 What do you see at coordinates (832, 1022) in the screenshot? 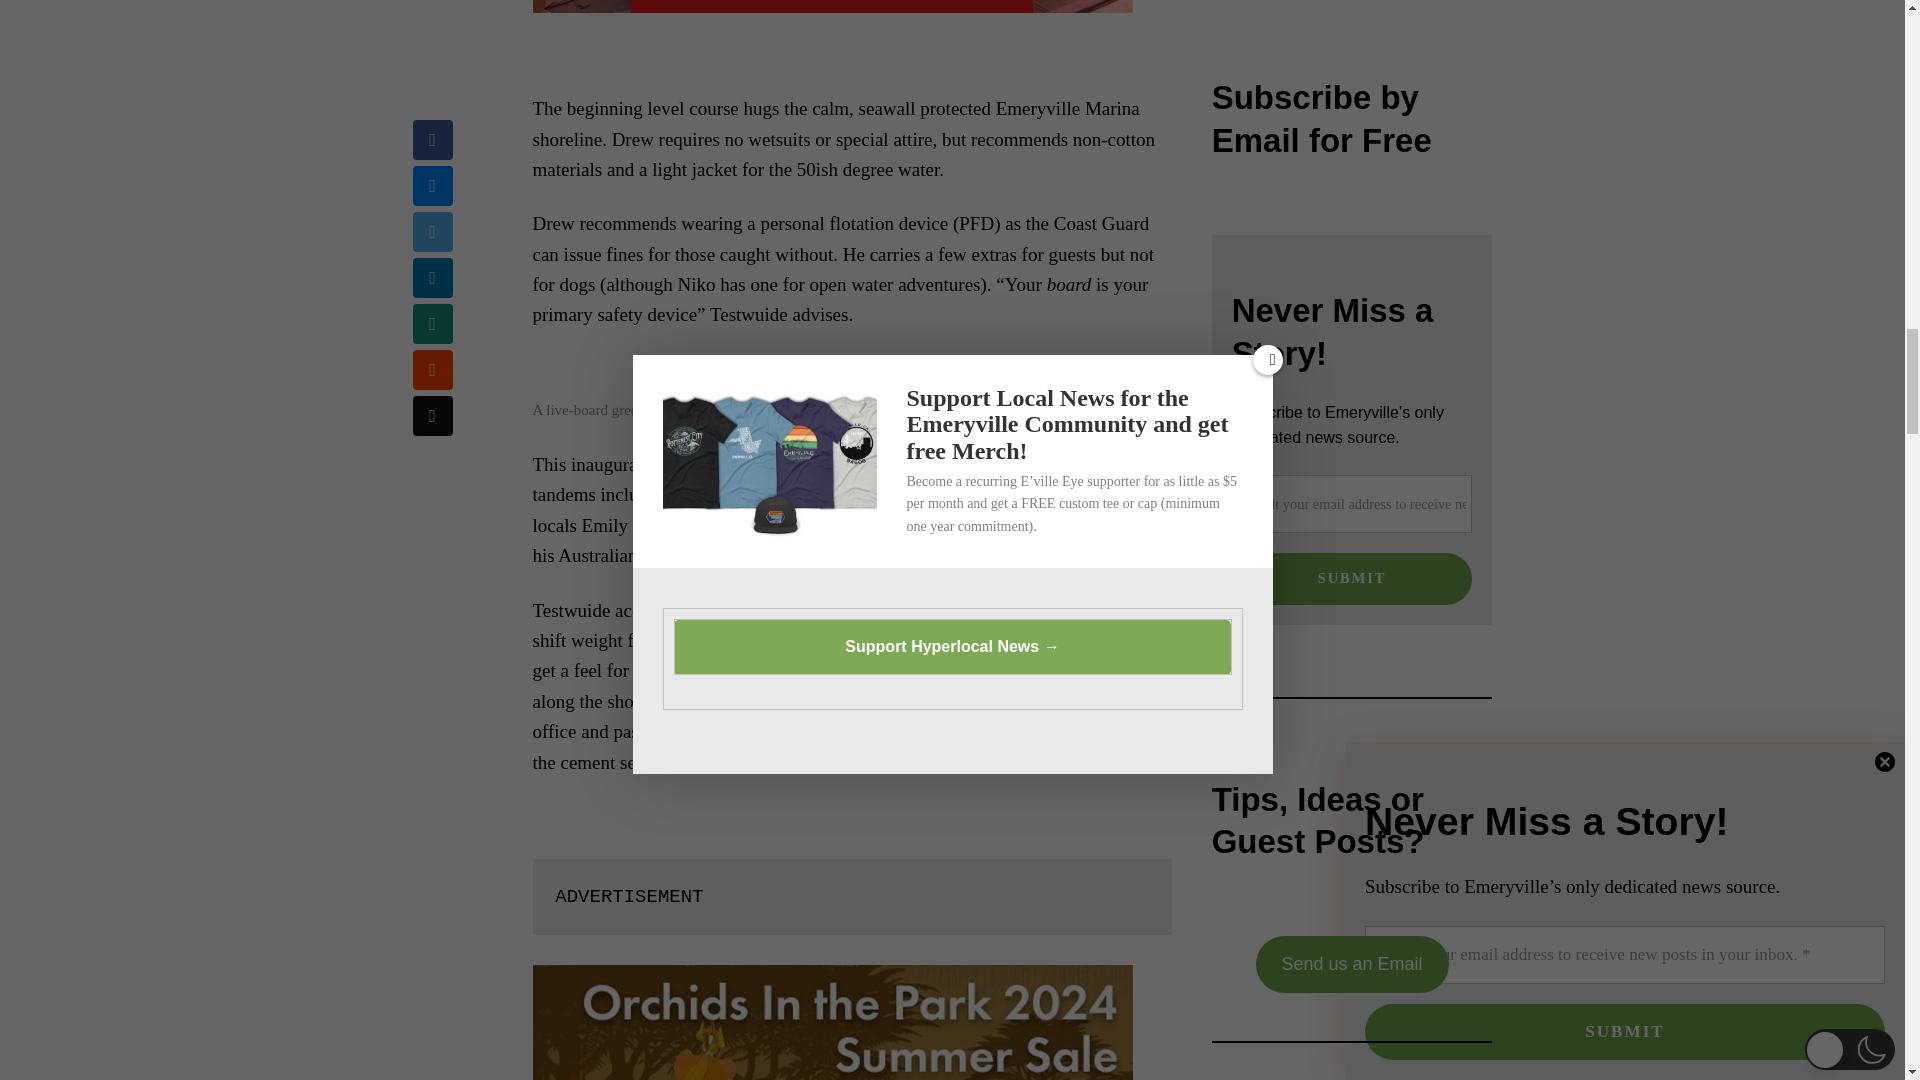
I see `SFOS - Summer Sale 2024 - In-Story` at bounding box center [832, 1022].